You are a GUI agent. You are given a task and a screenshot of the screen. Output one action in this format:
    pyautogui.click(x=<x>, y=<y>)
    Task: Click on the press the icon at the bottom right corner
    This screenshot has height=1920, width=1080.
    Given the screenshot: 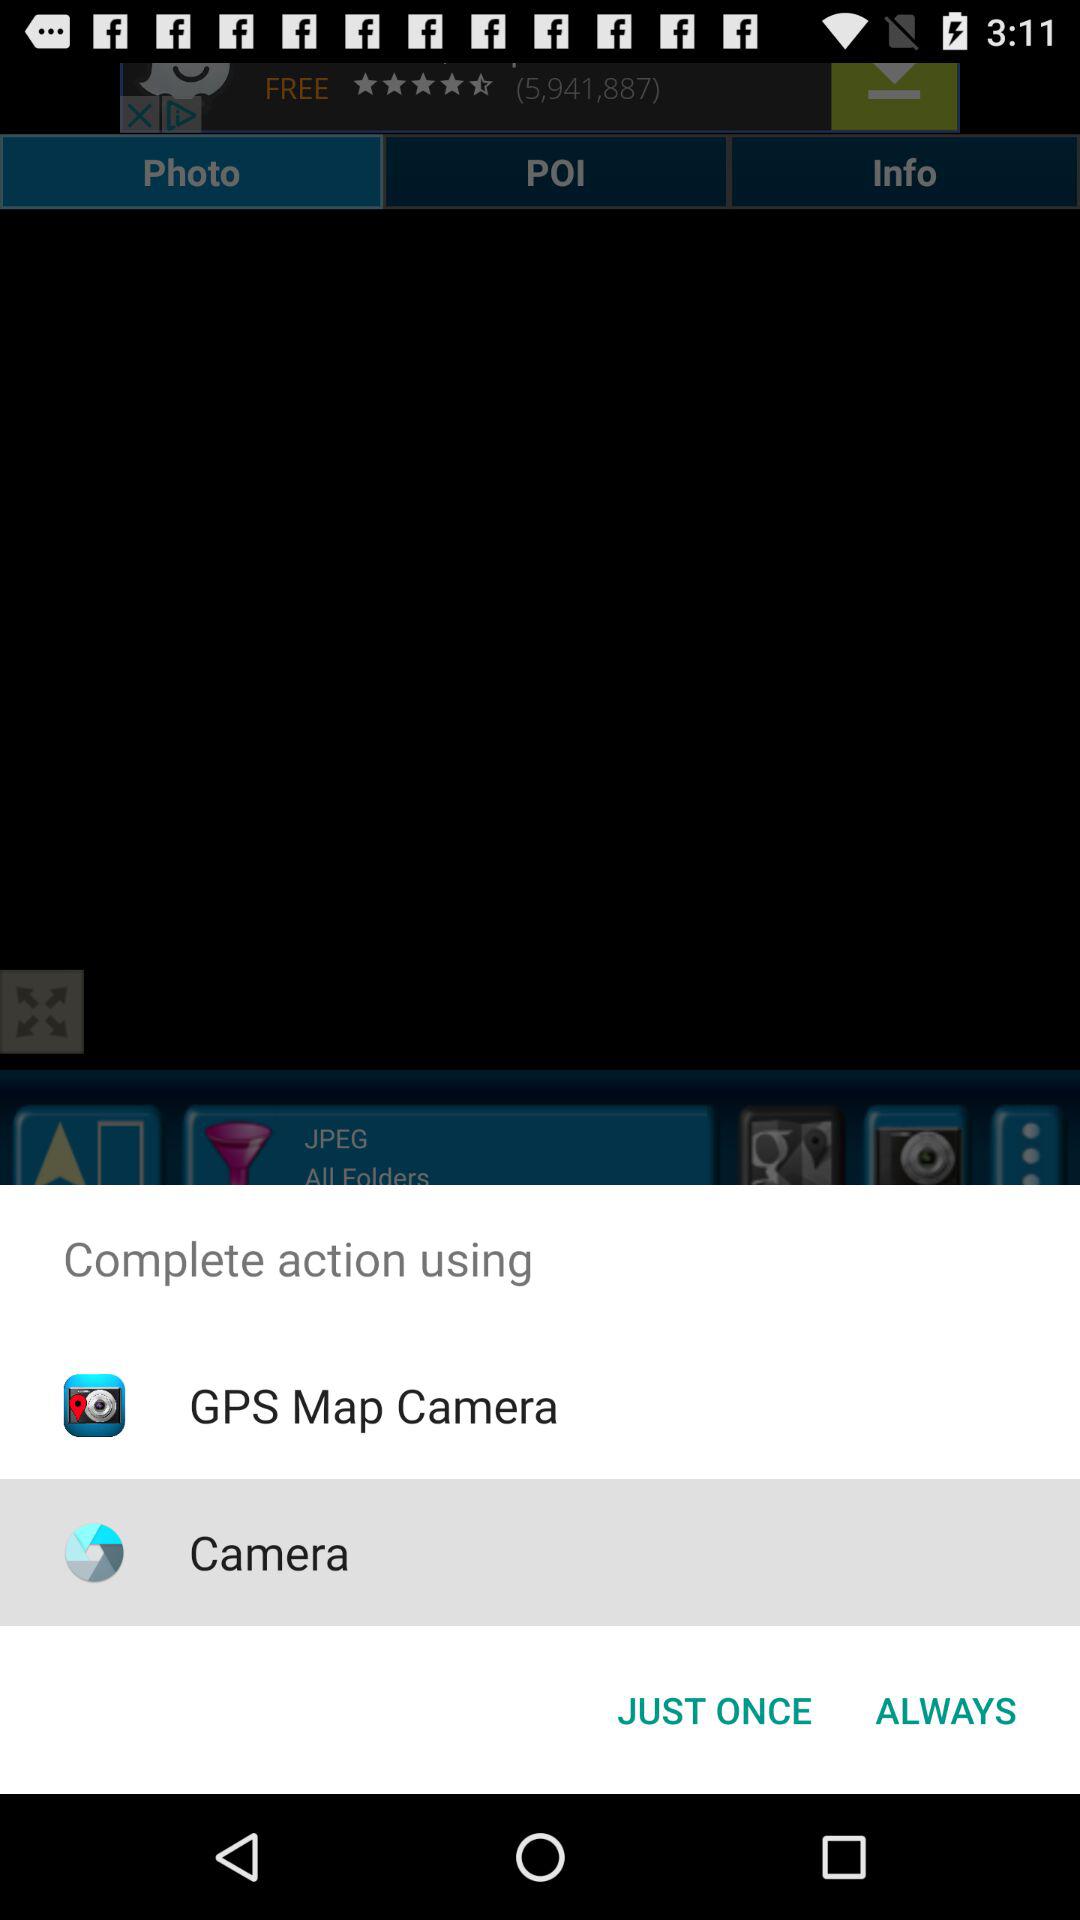 What is the action you would take?
    pyautogui.click(x=946, y=1710)
    